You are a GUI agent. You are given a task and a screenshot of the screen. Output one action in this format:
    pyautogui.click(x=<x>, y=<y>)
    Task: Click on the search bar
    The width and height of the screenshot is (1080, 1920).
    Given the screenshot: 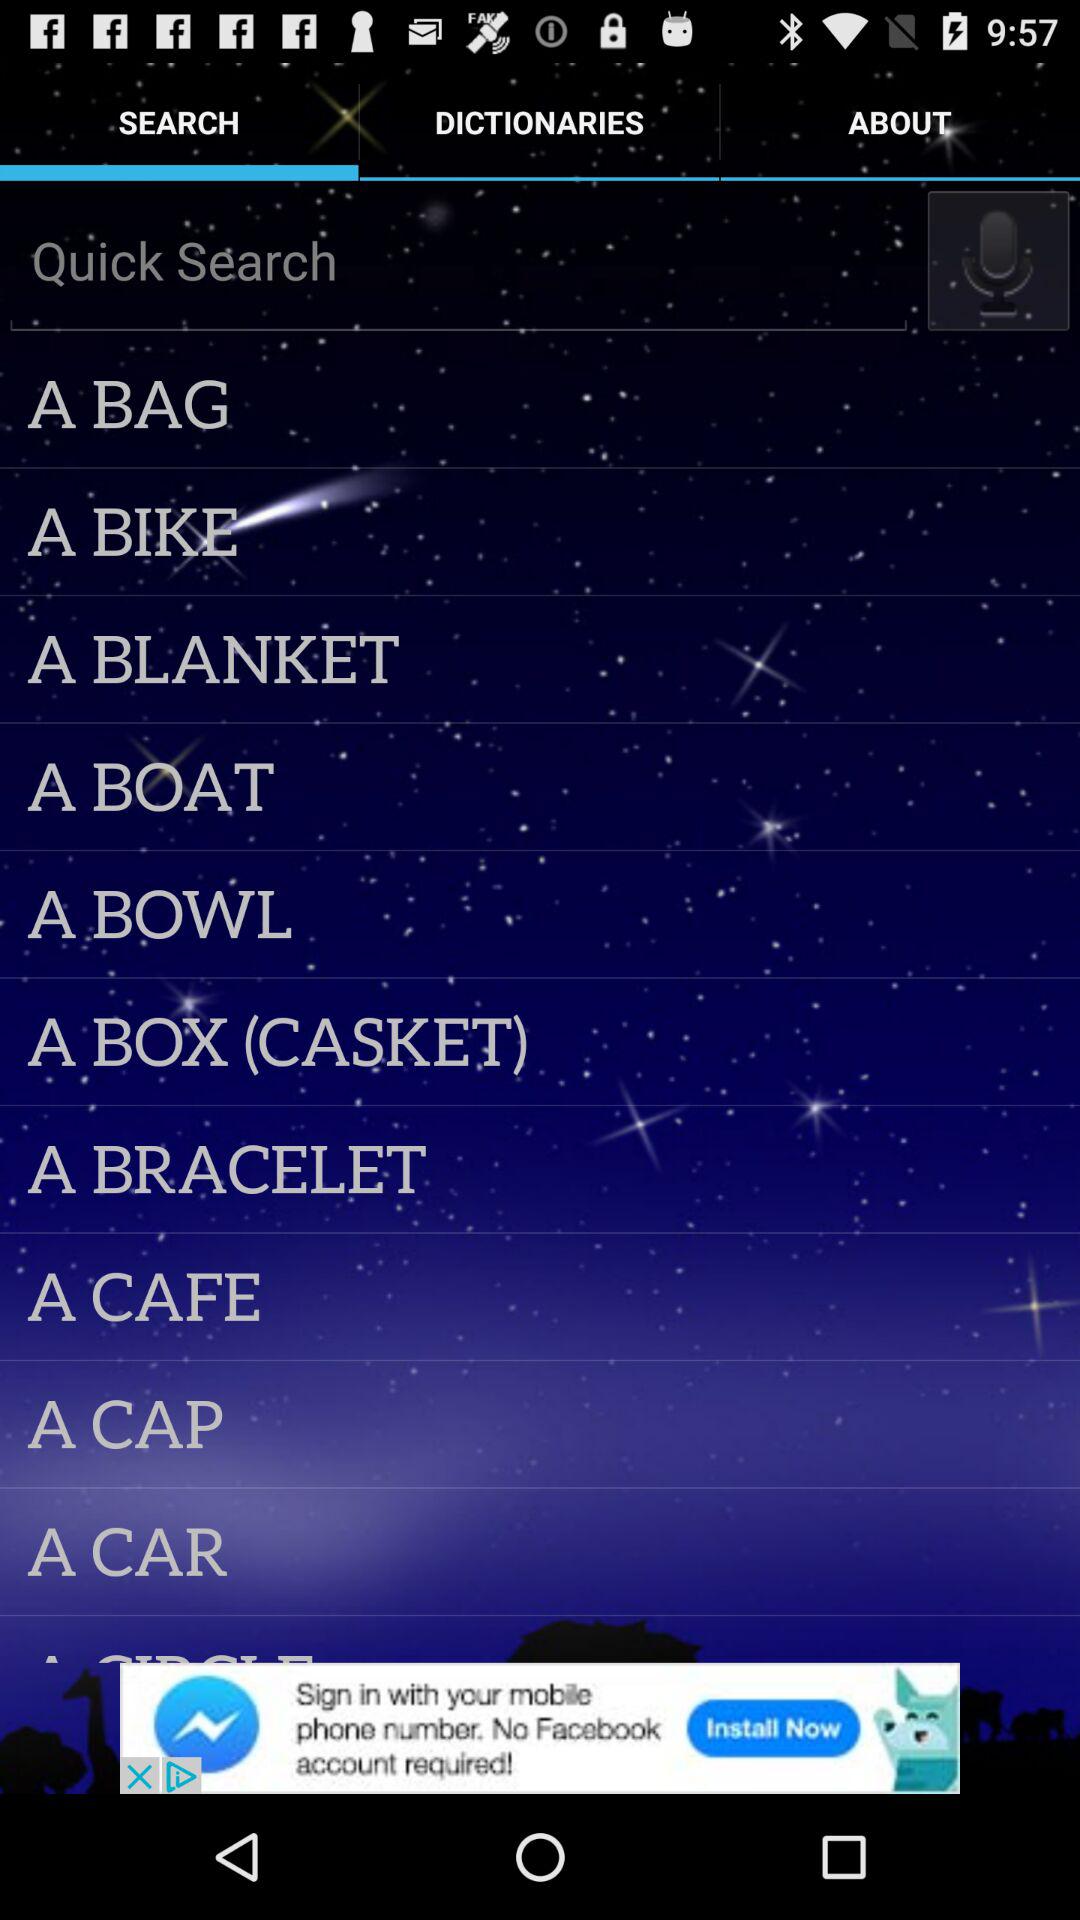 What is the action you would take?
    pyautogui.click(x=458, y=260)
    